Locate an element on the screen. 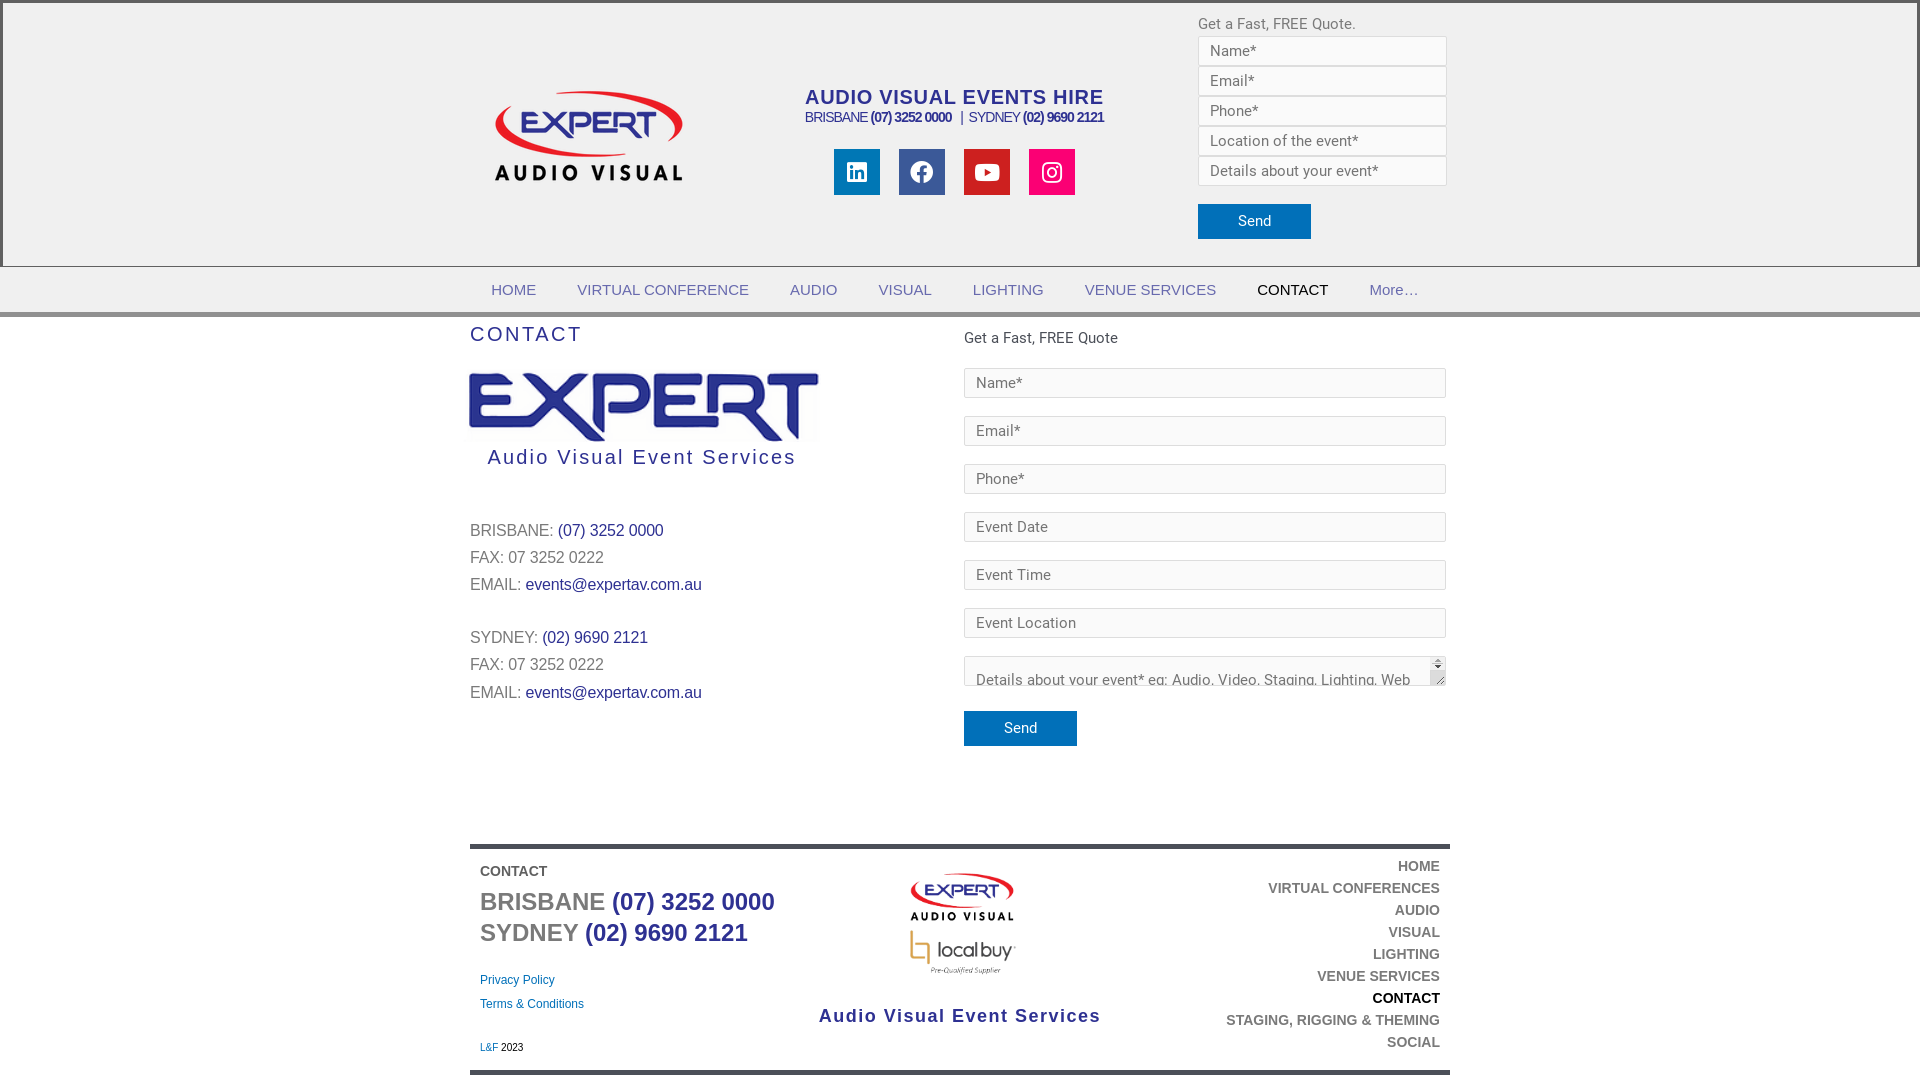  BRISBANE (07) 3252 0000   is located at coordinates (881, 117).